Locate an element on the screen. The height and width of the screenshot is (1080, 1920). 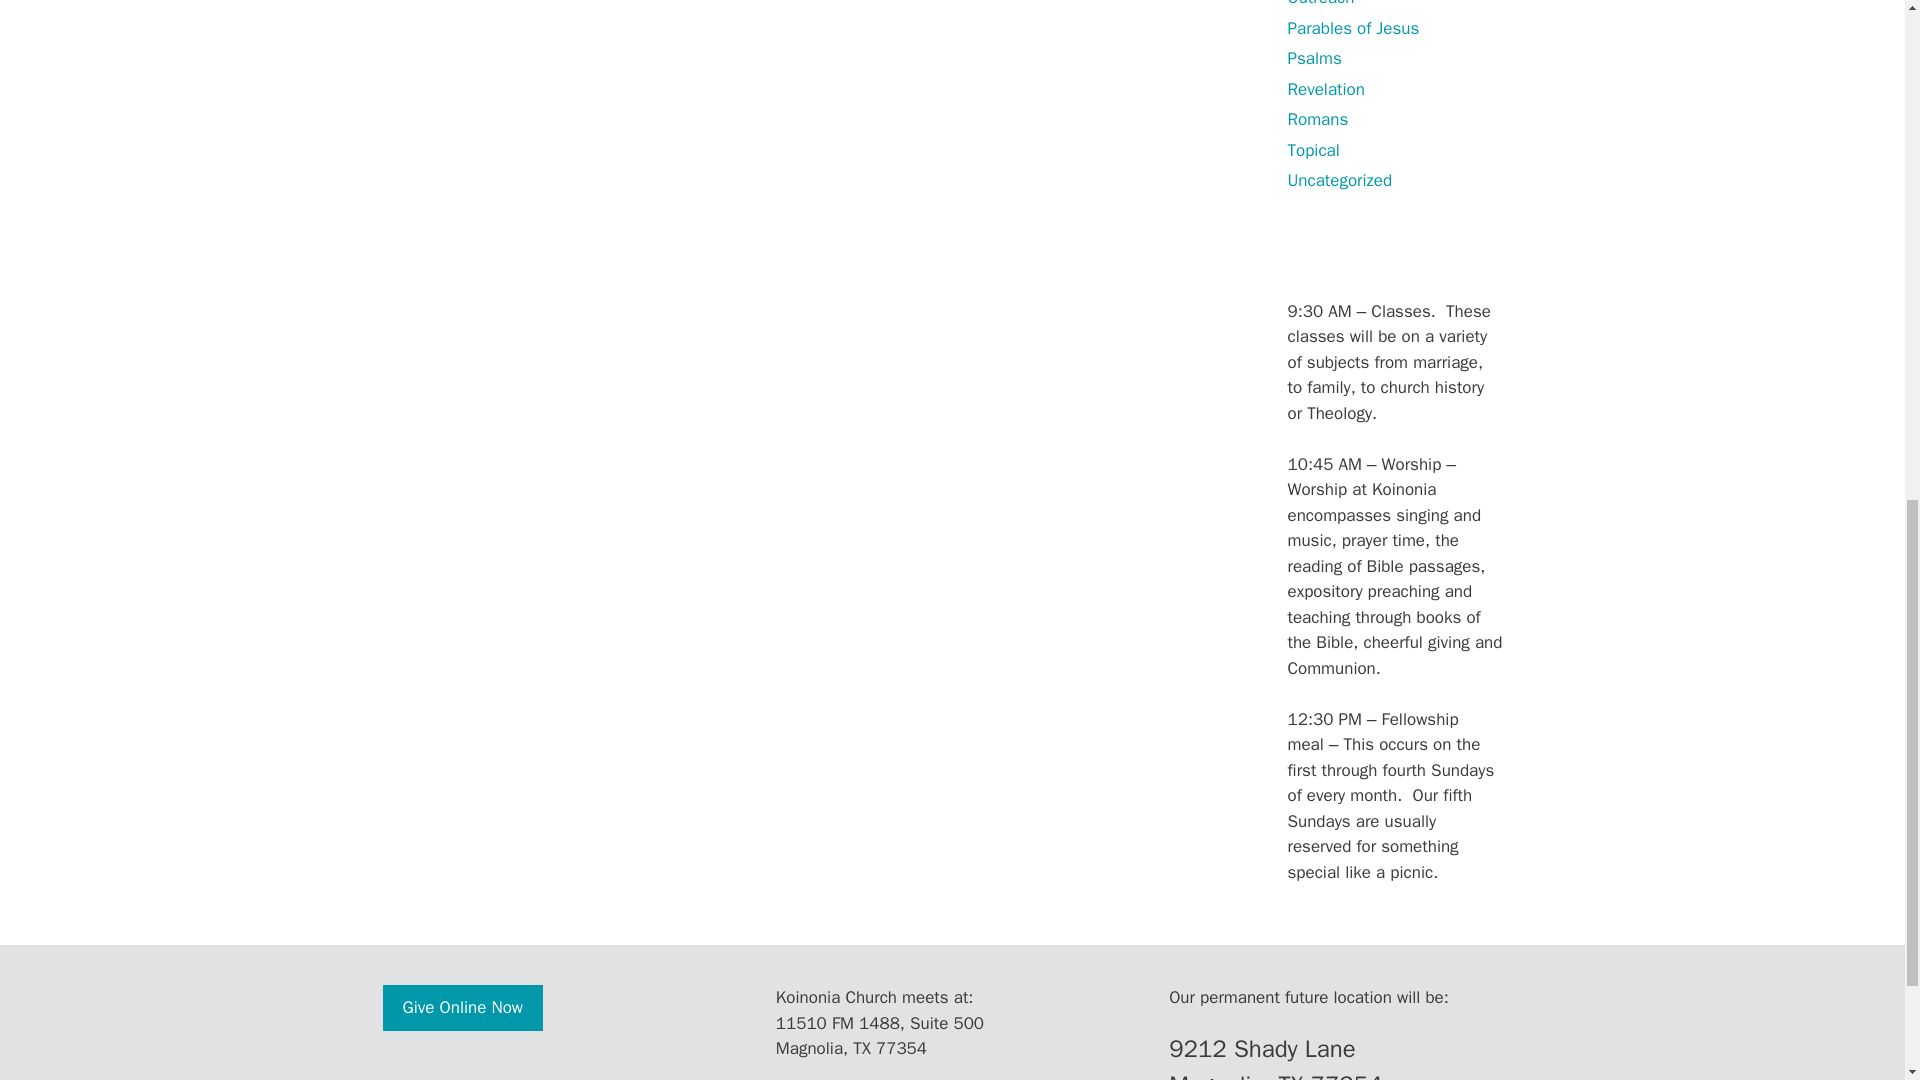
Psalms is located at coordinates (1315, 58).